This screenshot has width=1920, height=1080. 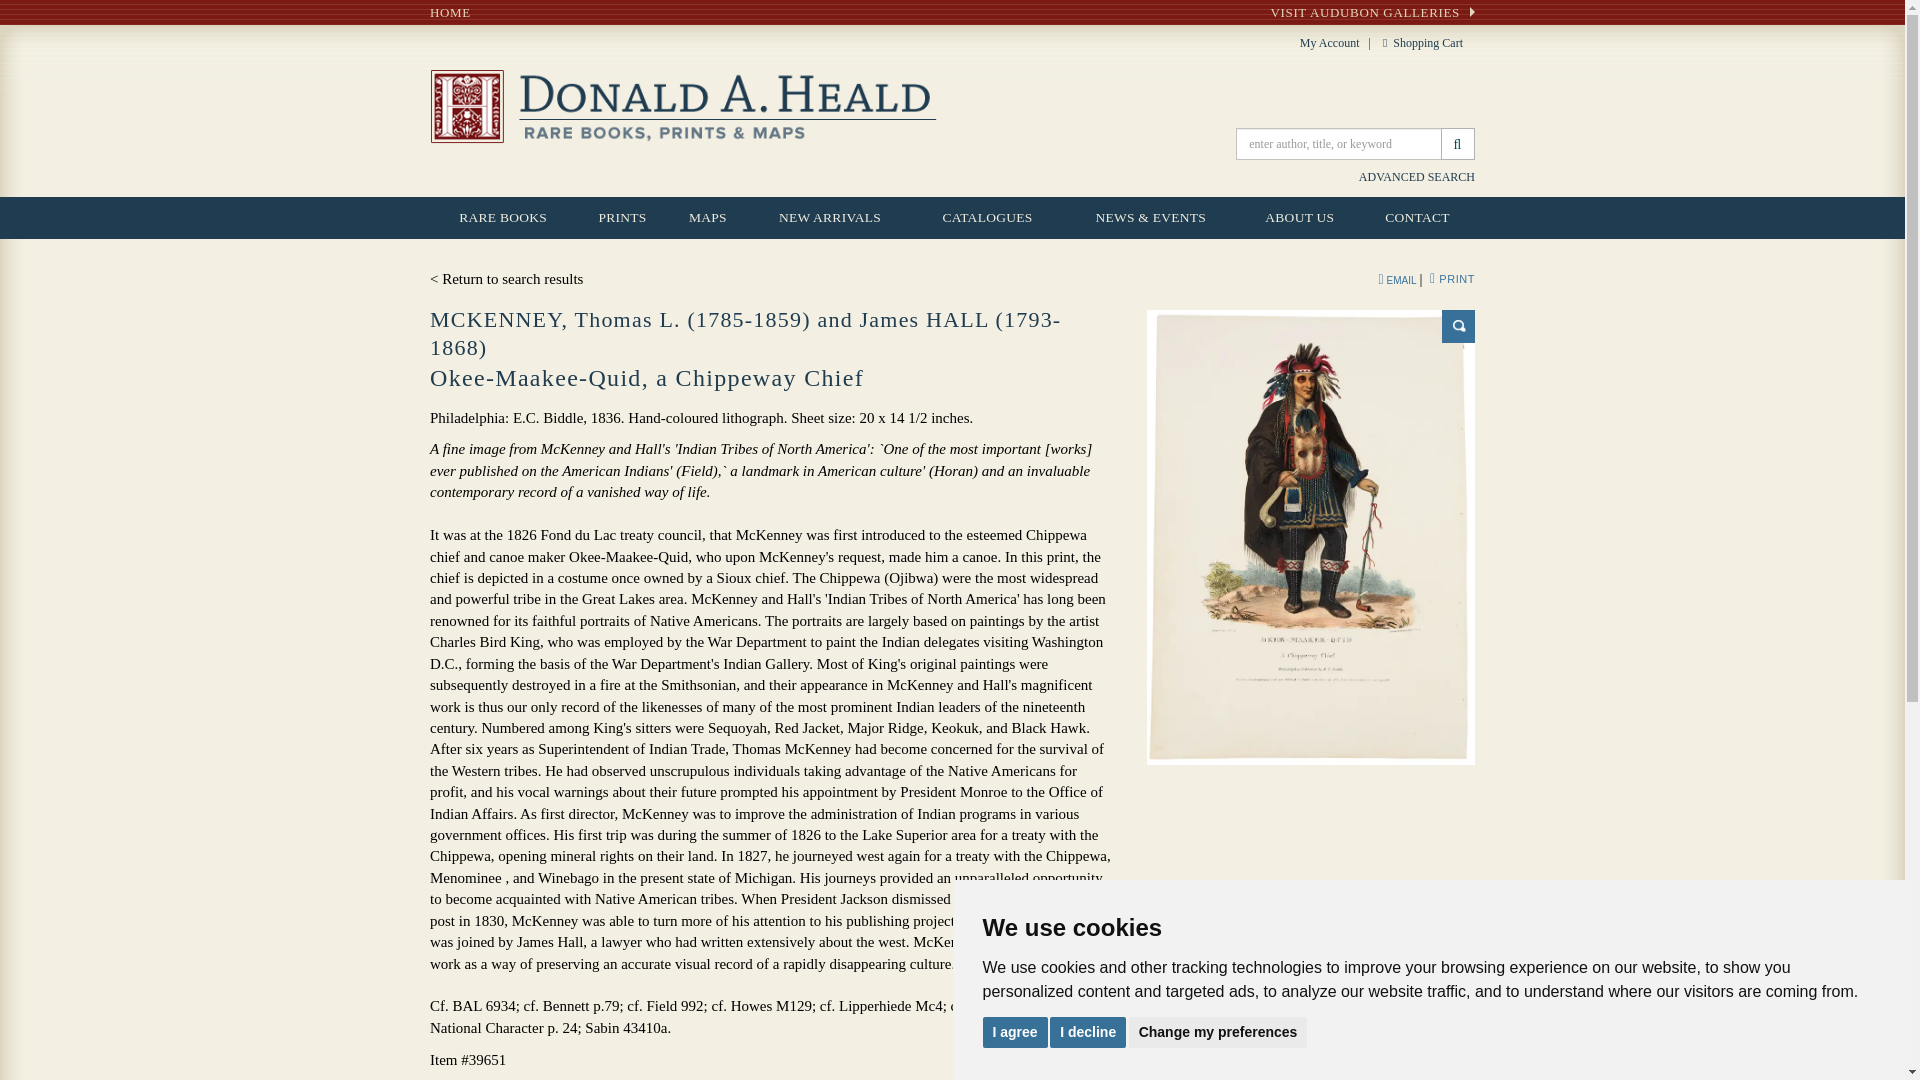 What do you see at coordinates (1416, 217) in the screenshot?
I see `CONTACT` at bounding box center [1416, 217].